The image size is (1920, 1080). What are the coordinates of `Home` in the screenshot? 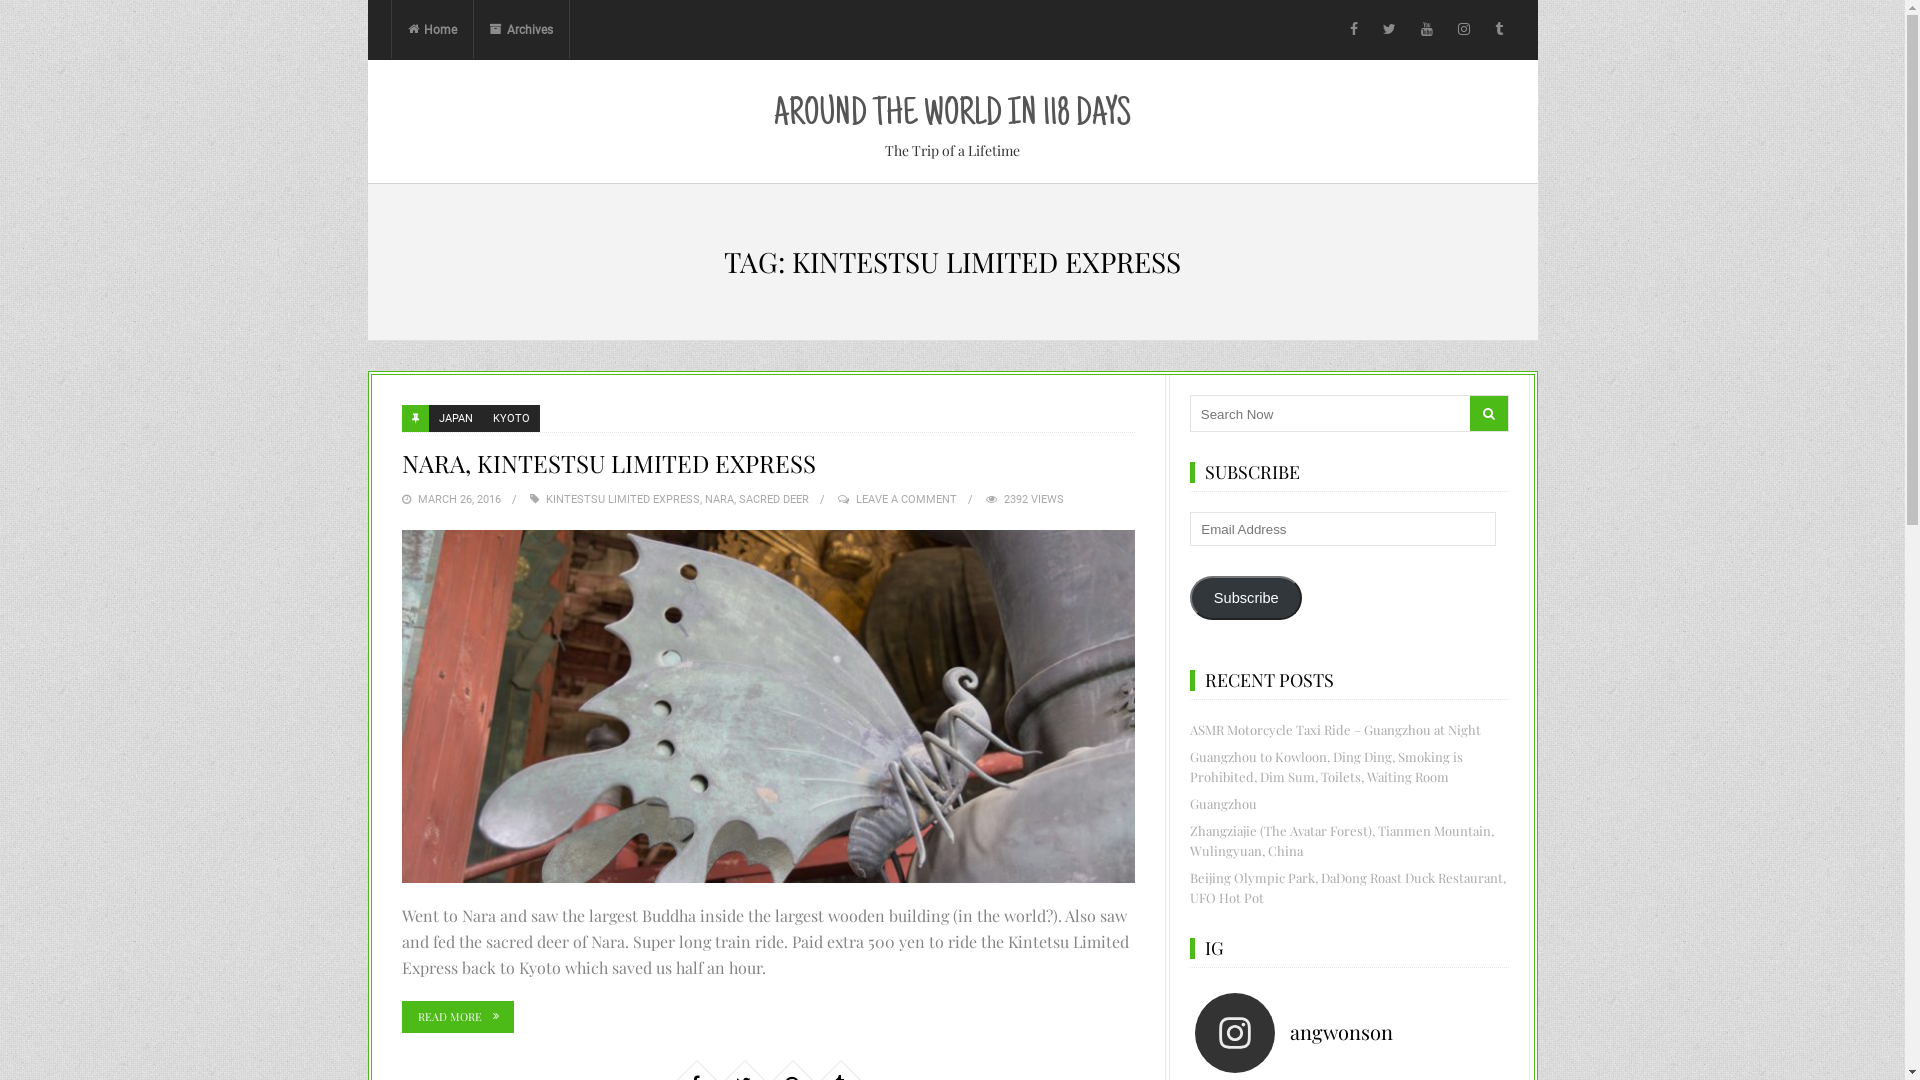 It's located at (432, 30).